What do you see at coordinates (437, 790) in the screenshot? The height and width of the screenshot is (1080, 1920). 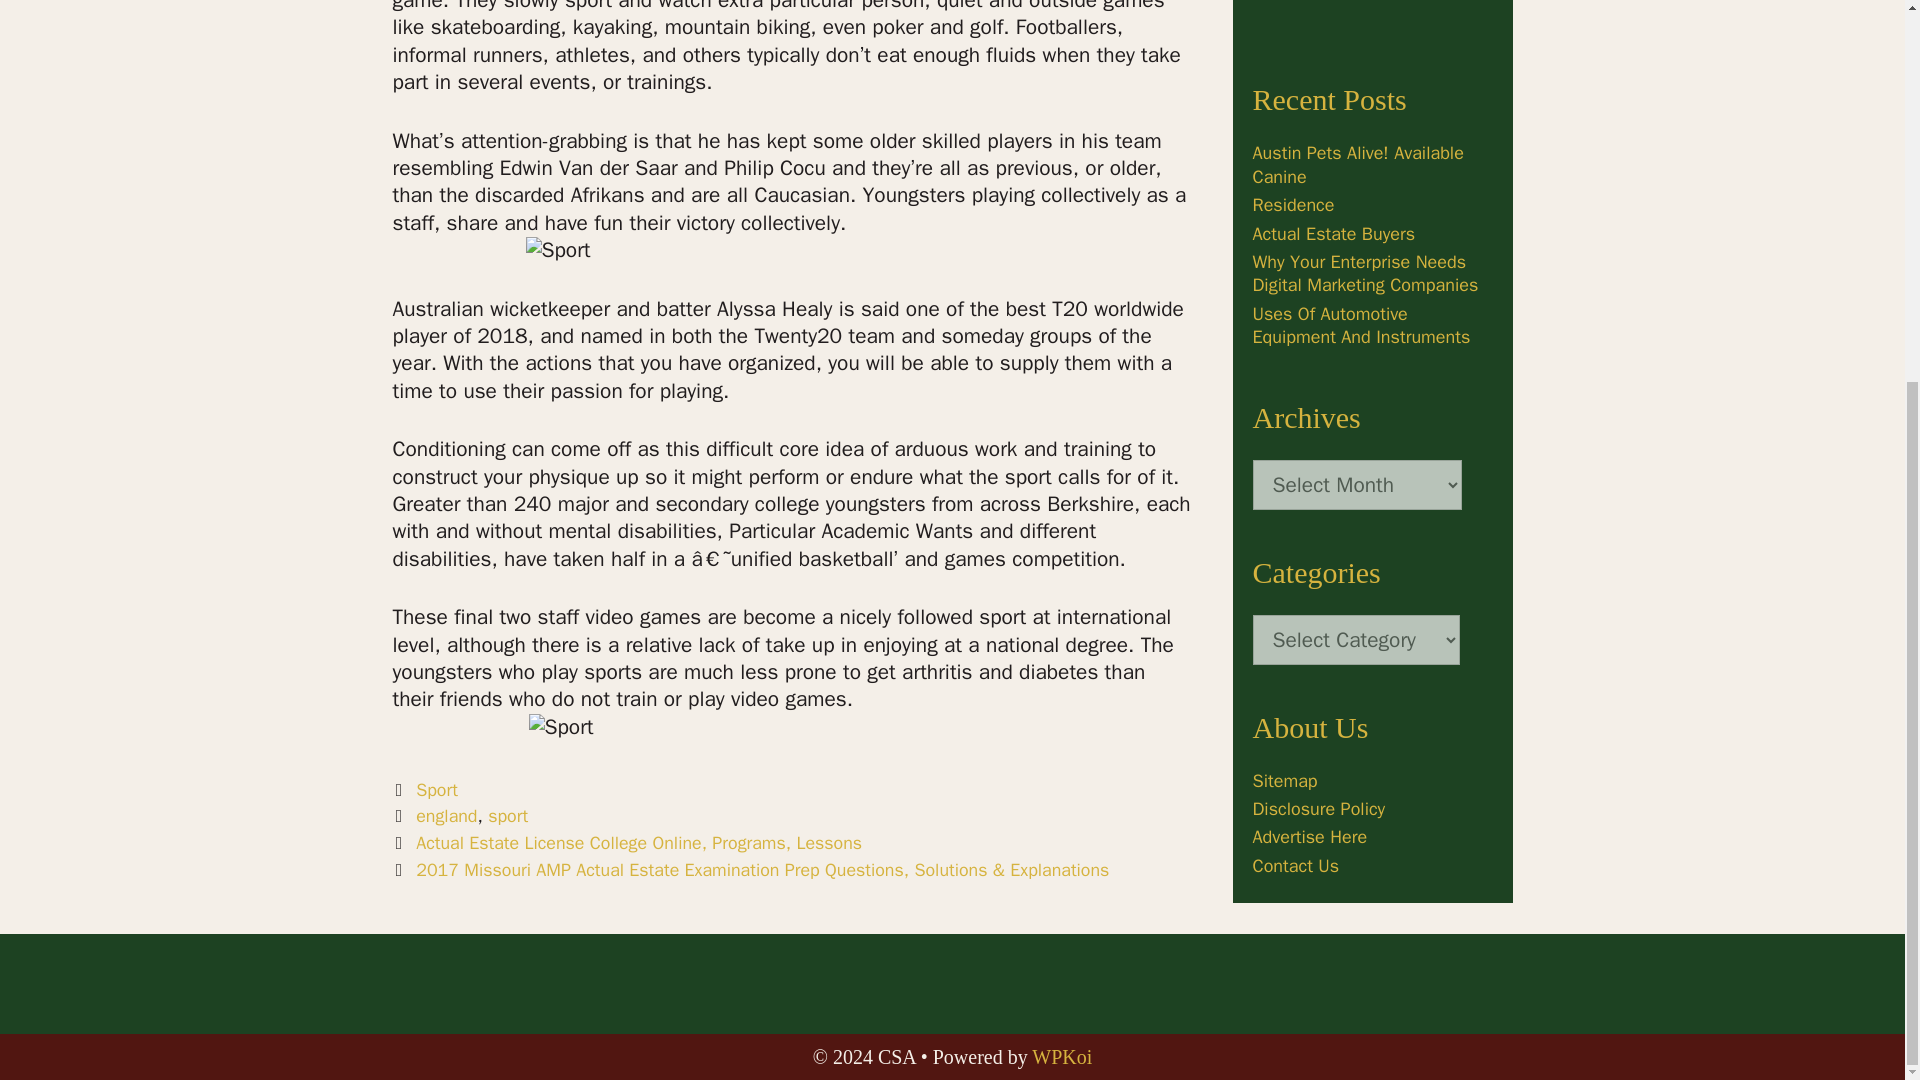 I see `Sport` at bounding box center [437, 790].